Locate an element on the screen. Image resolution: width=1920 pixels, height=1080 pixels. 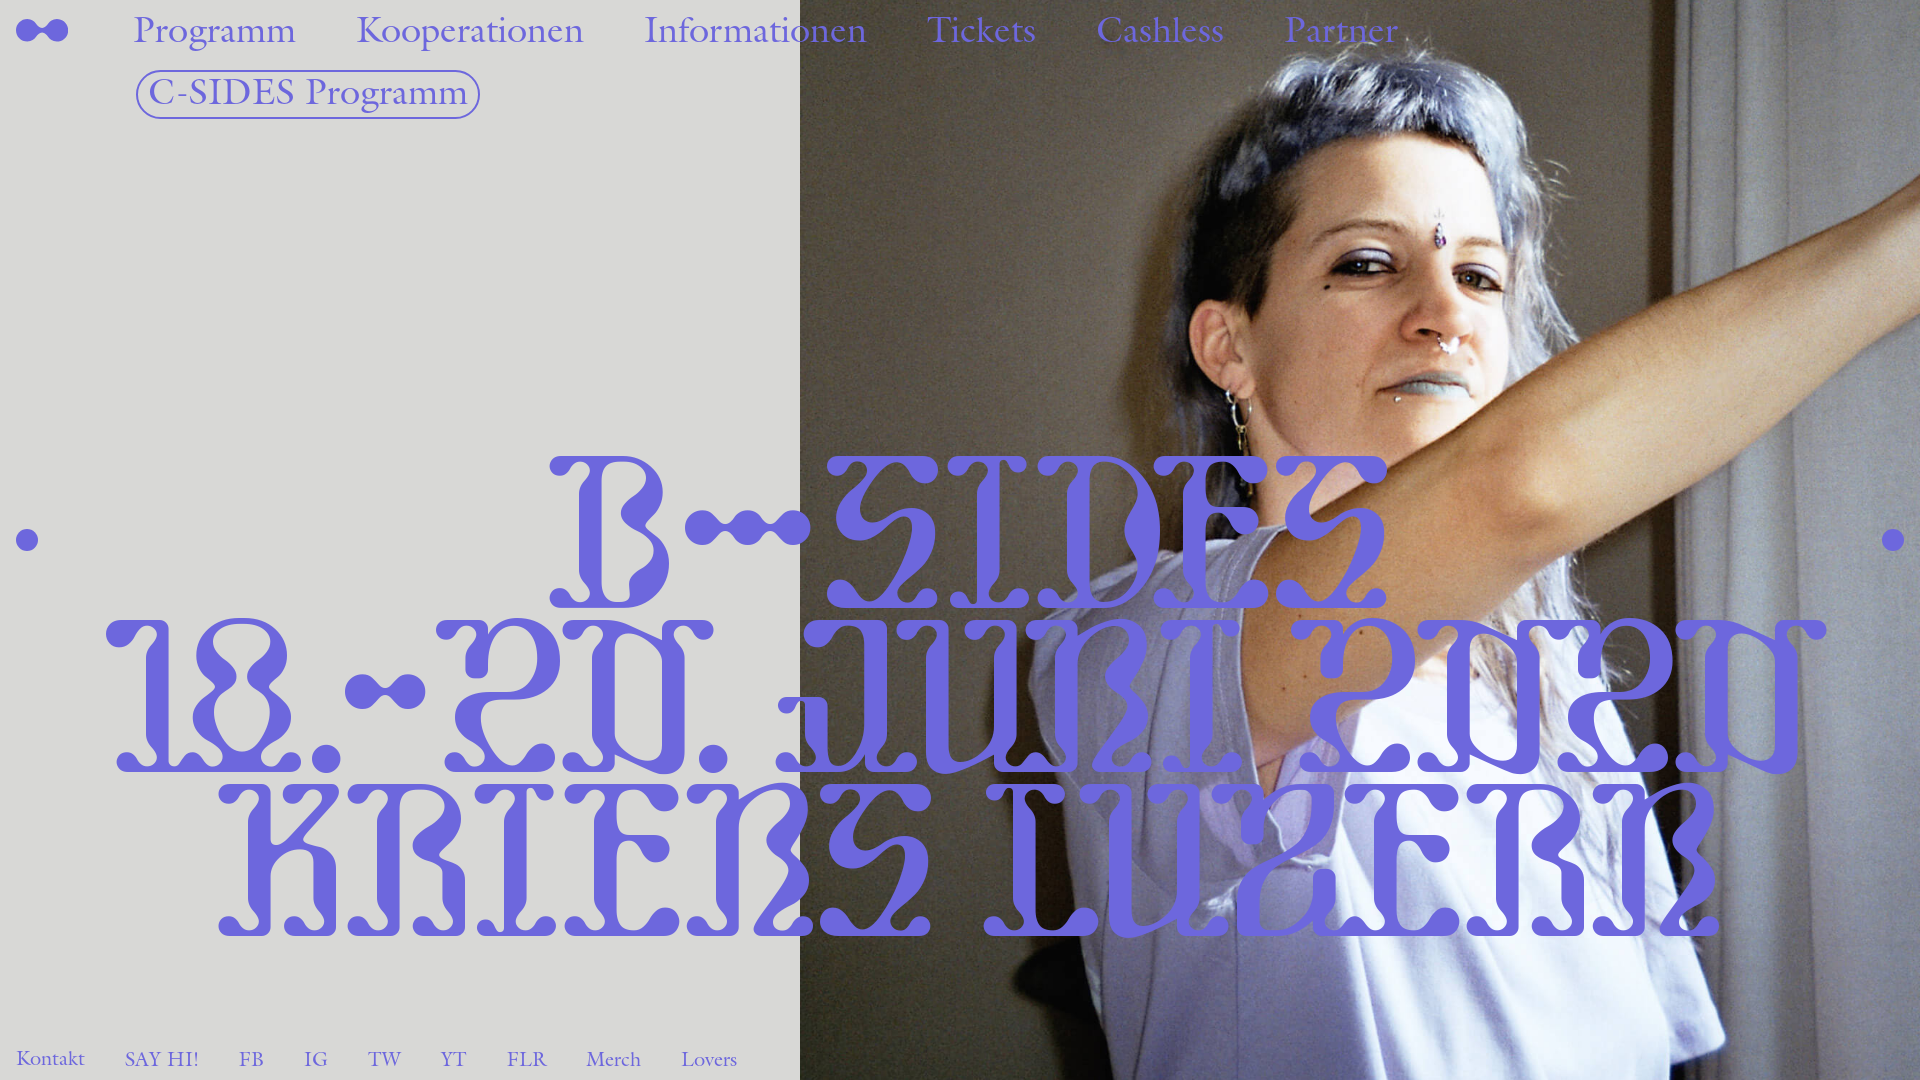
IG is located at coordinates (316, 1059).